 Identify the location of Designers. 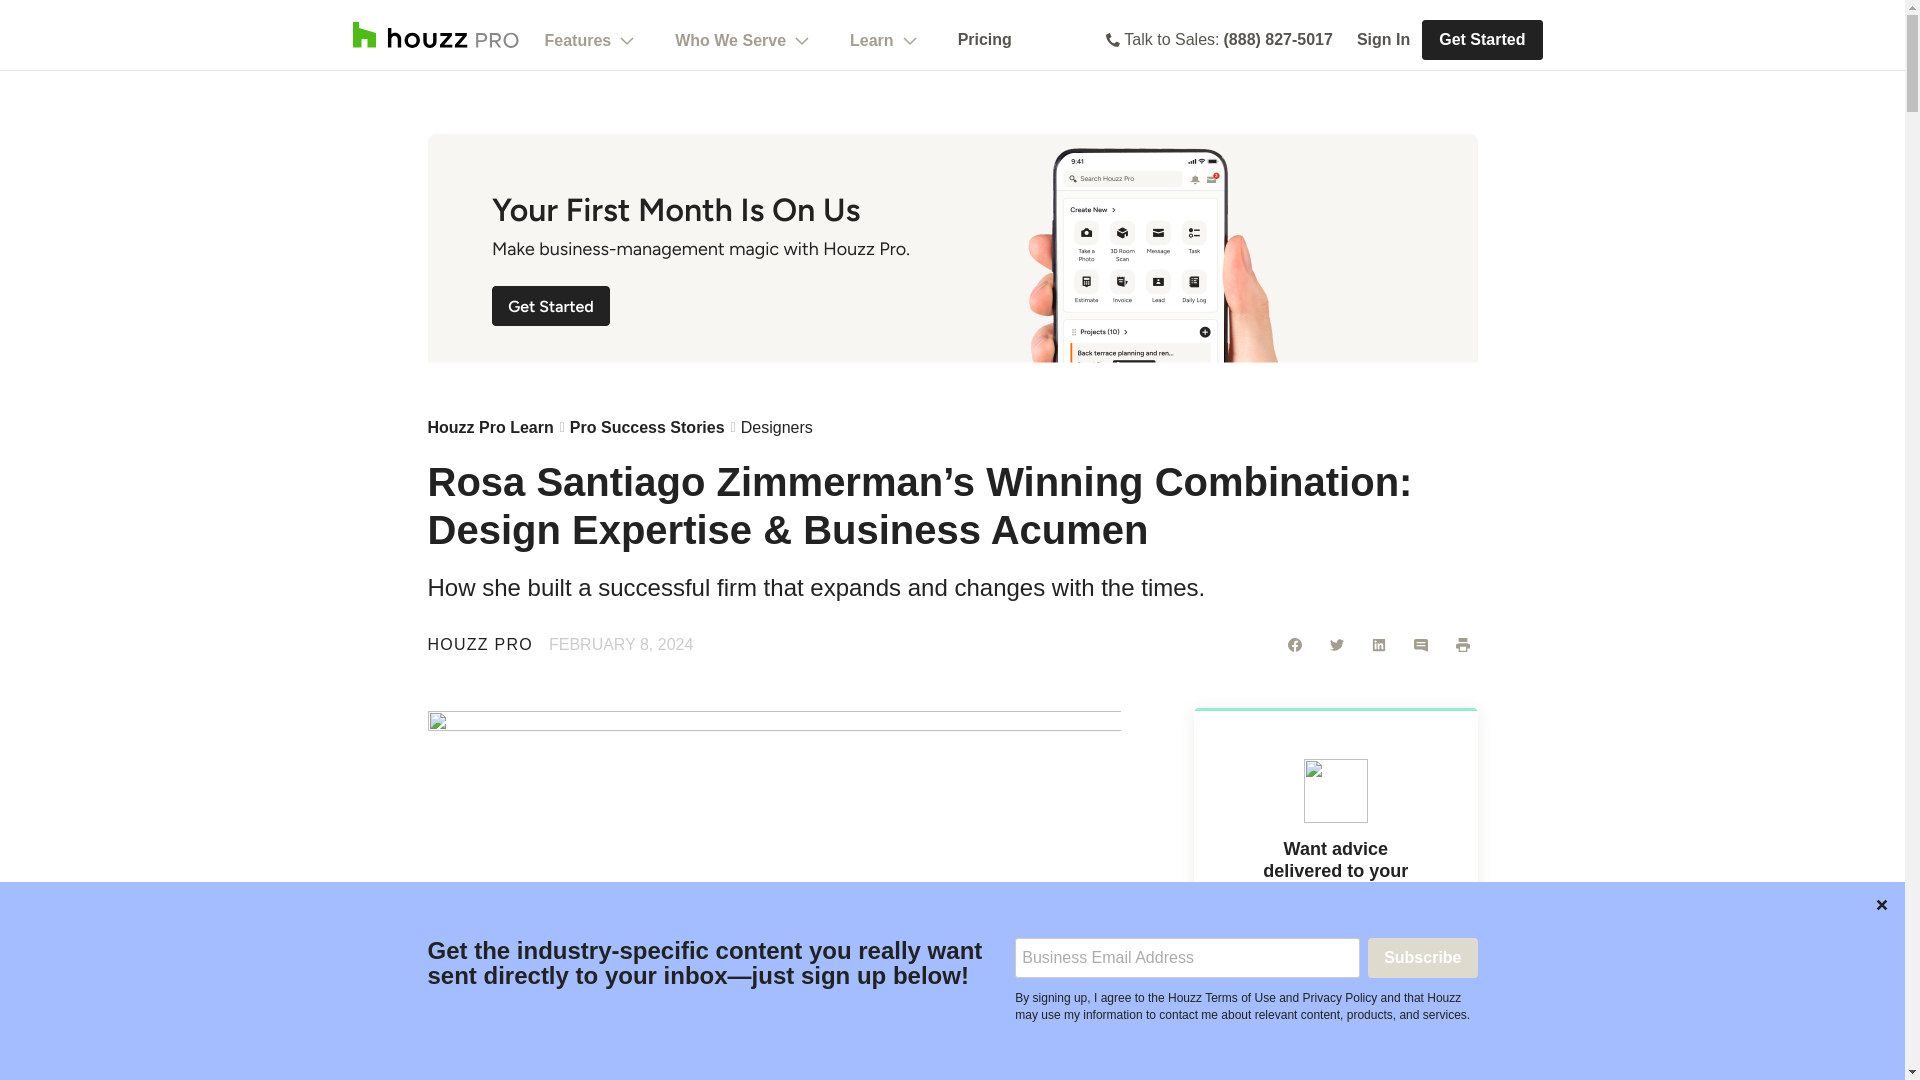
(776, 428).